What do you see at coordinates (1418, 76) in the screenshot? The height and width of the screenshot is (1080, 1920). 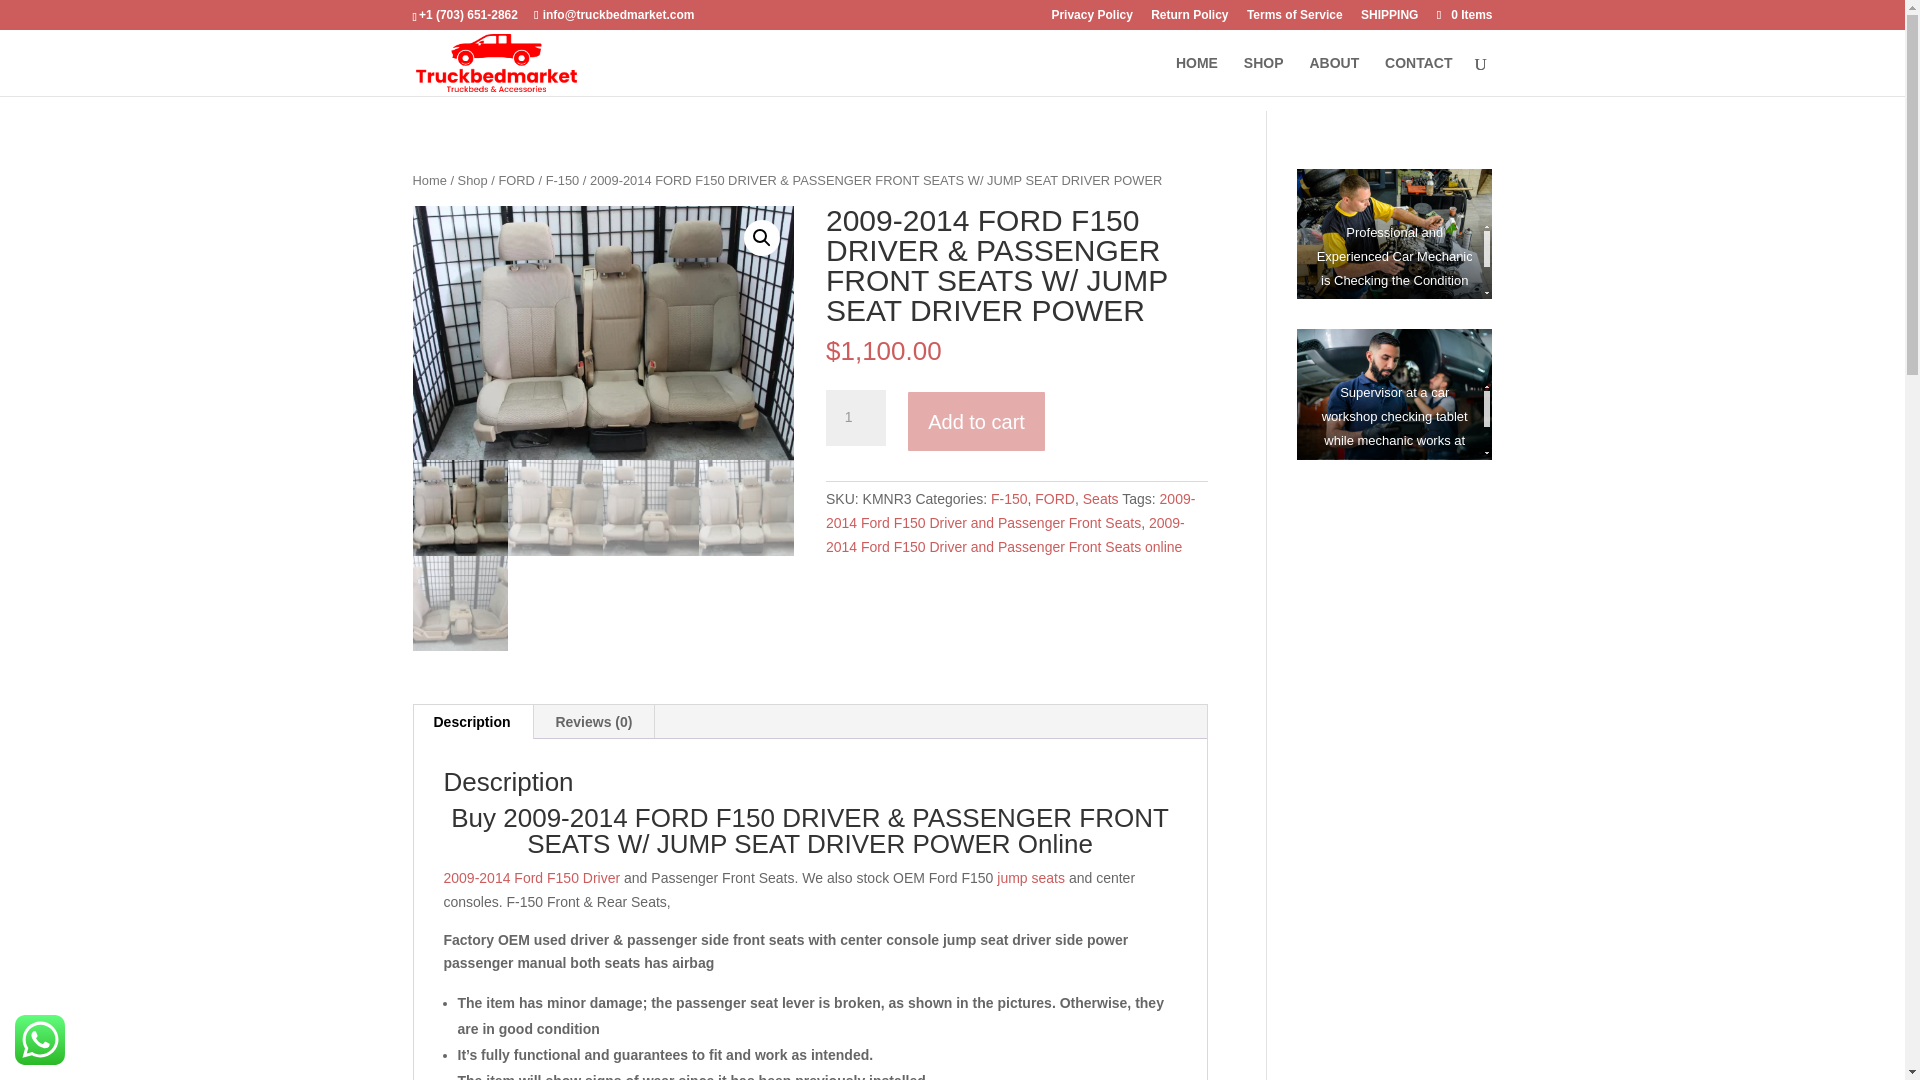 I see `CONTACT` at bounding box center [1418, 76].